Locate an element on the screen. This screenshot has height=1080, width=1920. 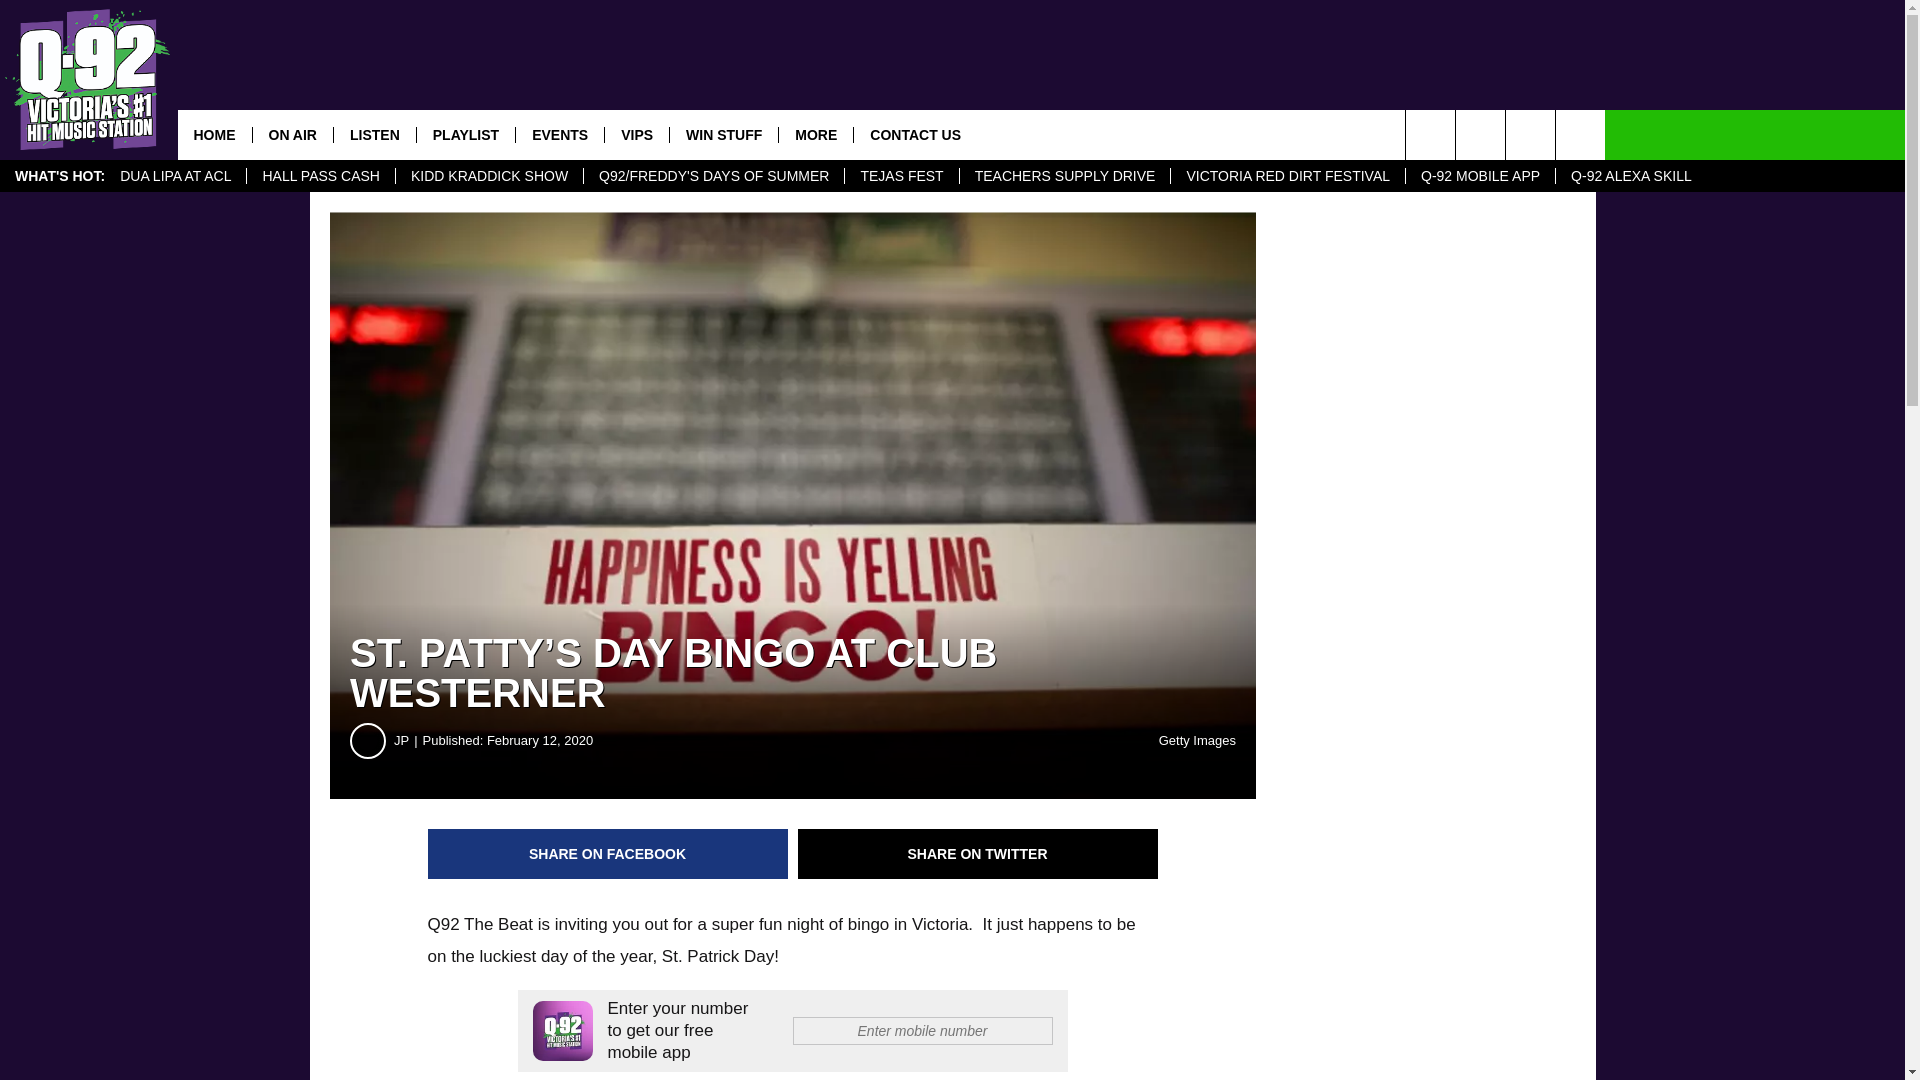
VICTORIA RED DIRT FESTIVAL is located at coordinates (1287, 176).